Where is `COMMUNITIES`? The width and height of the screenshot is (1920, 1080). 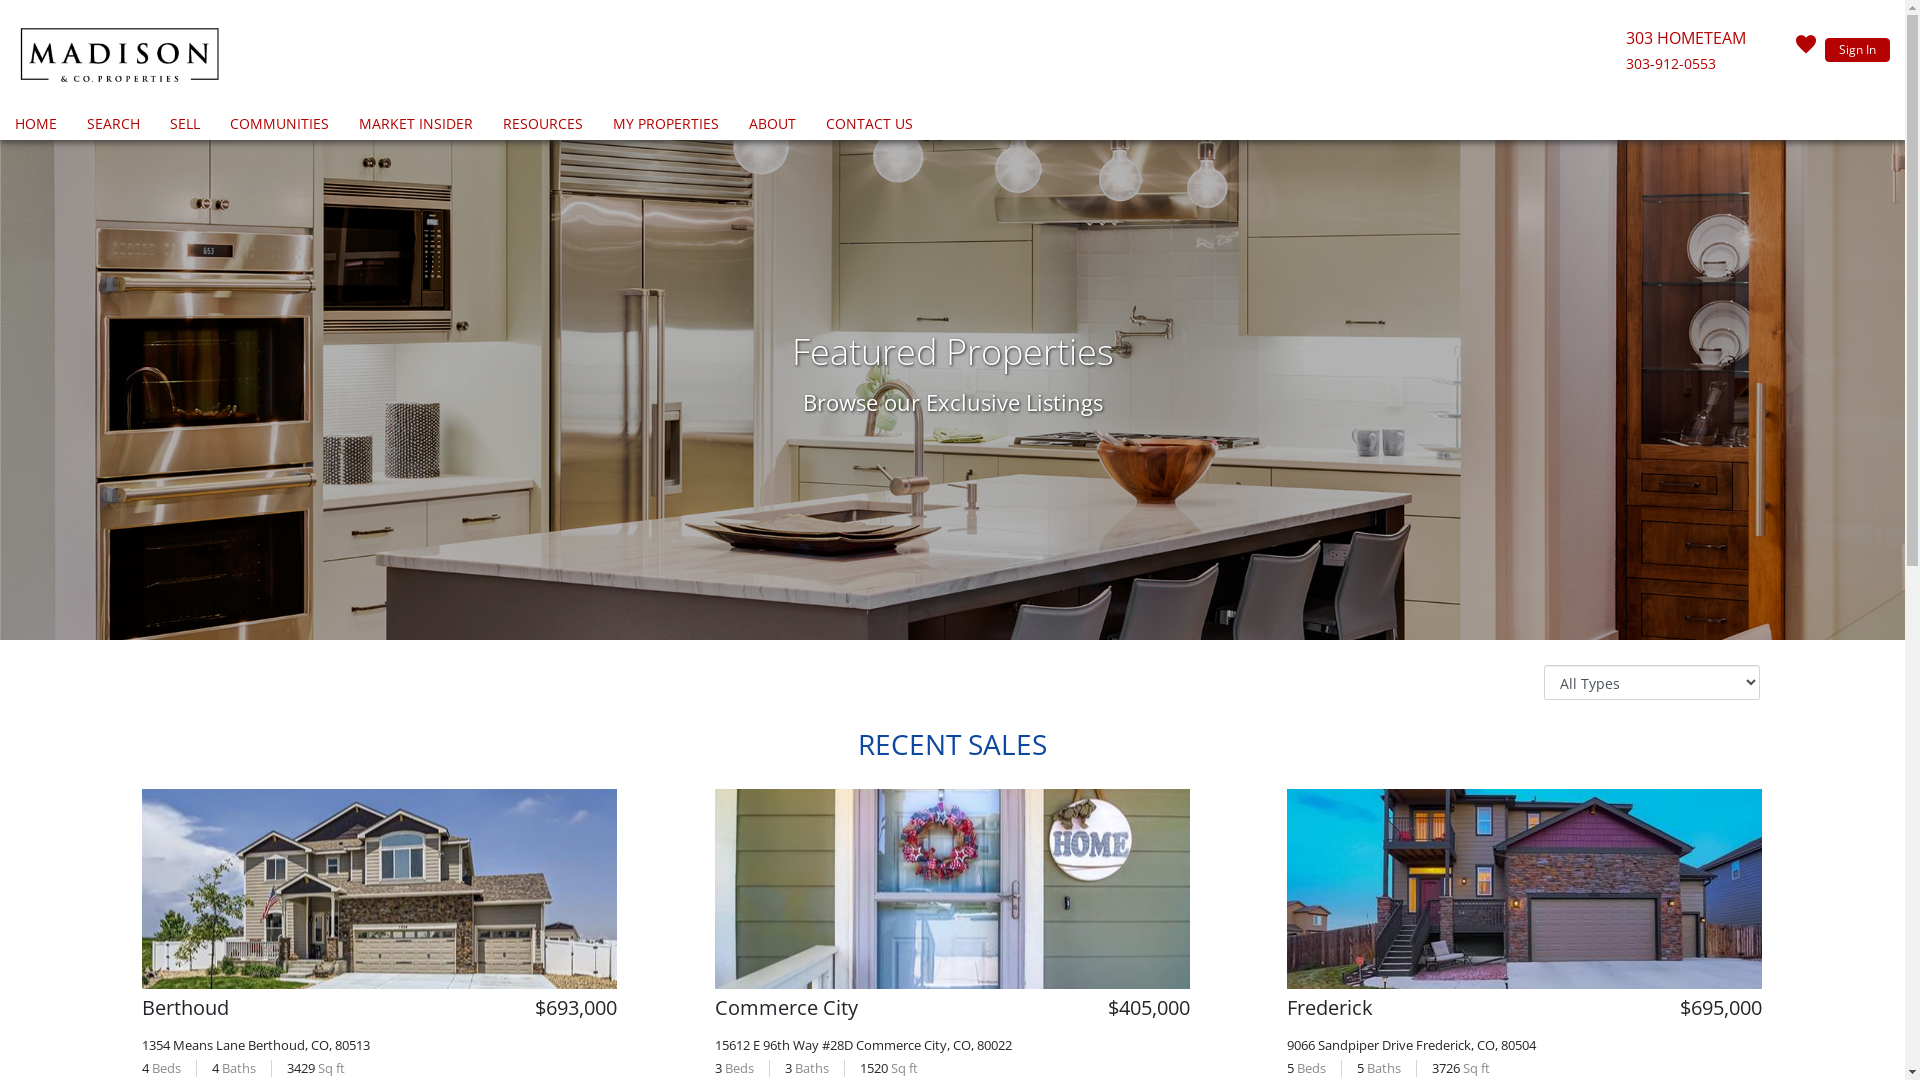
COMMUNITIES is located at coordinates (280, 126).